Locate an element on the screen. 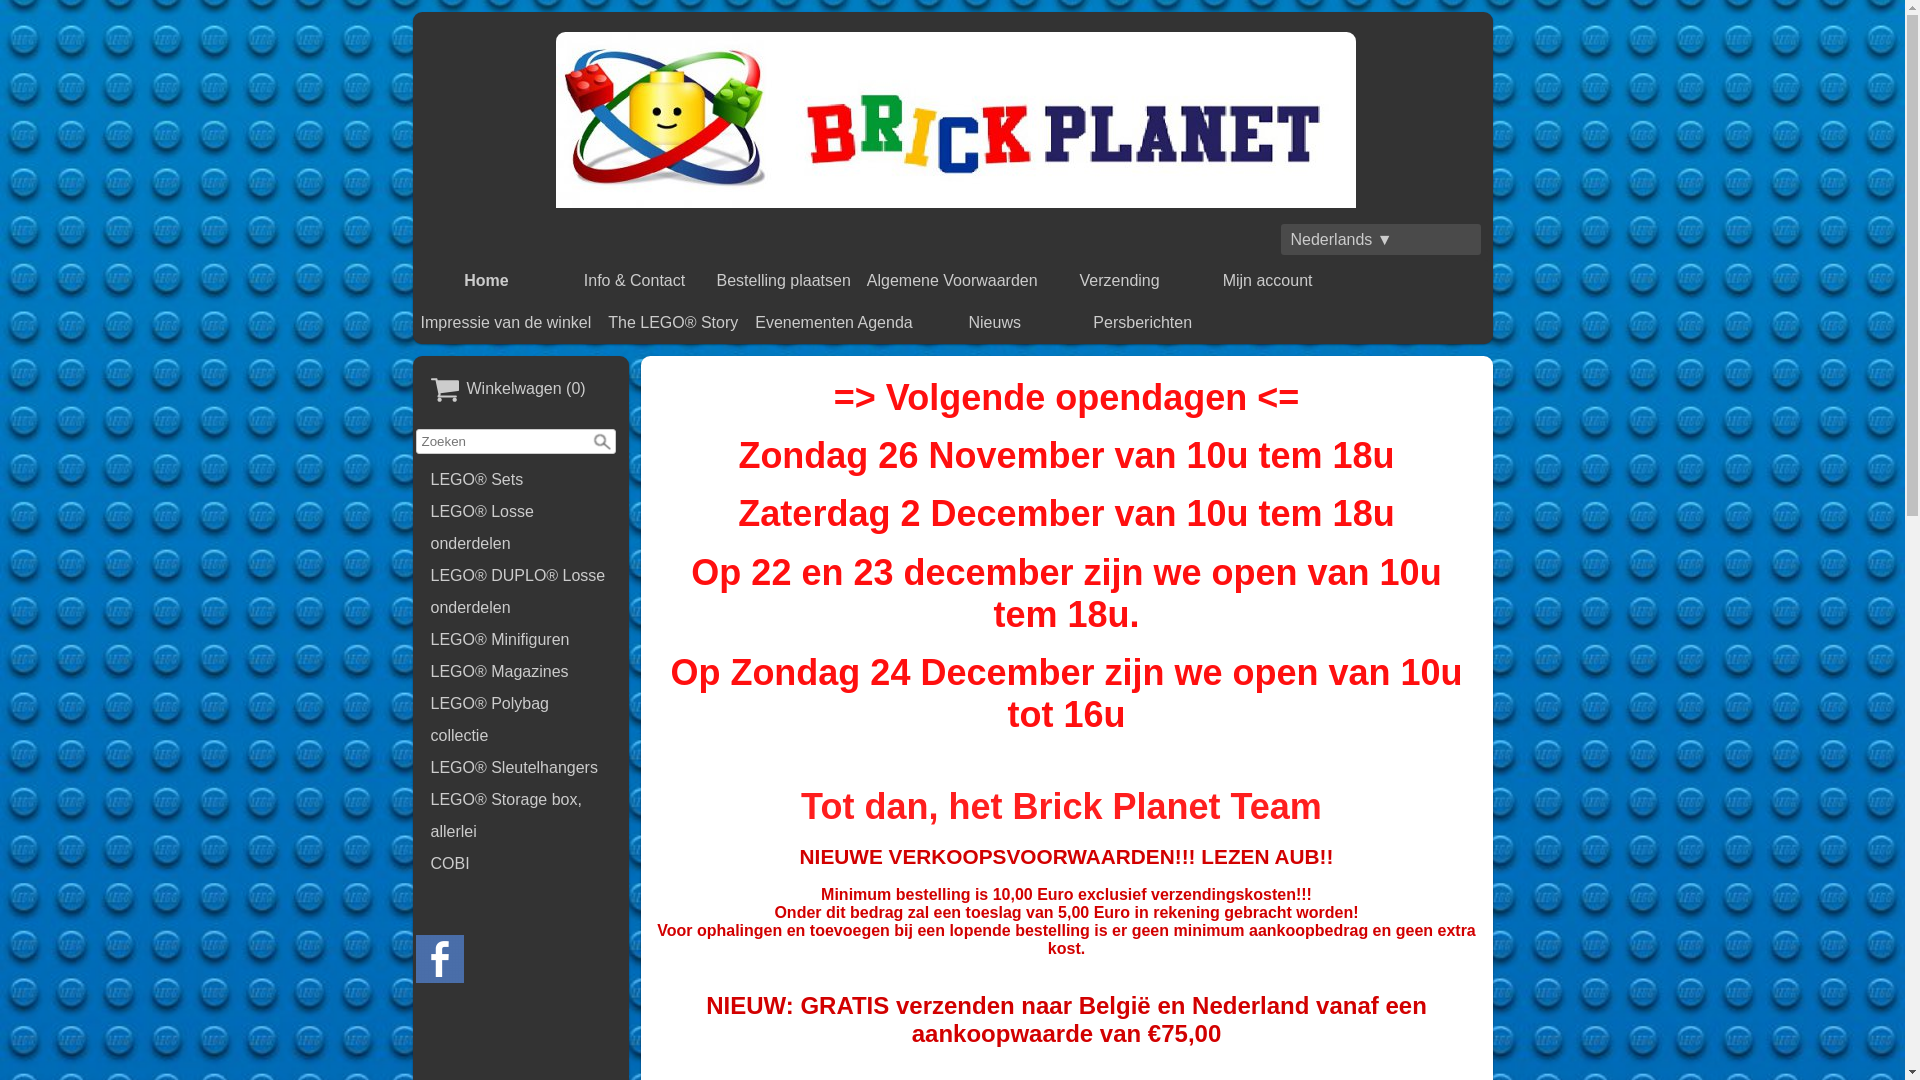 This screenshot has height=1080, width=1920. Algemene Voorwaarden is located at coordinates (952, 281).